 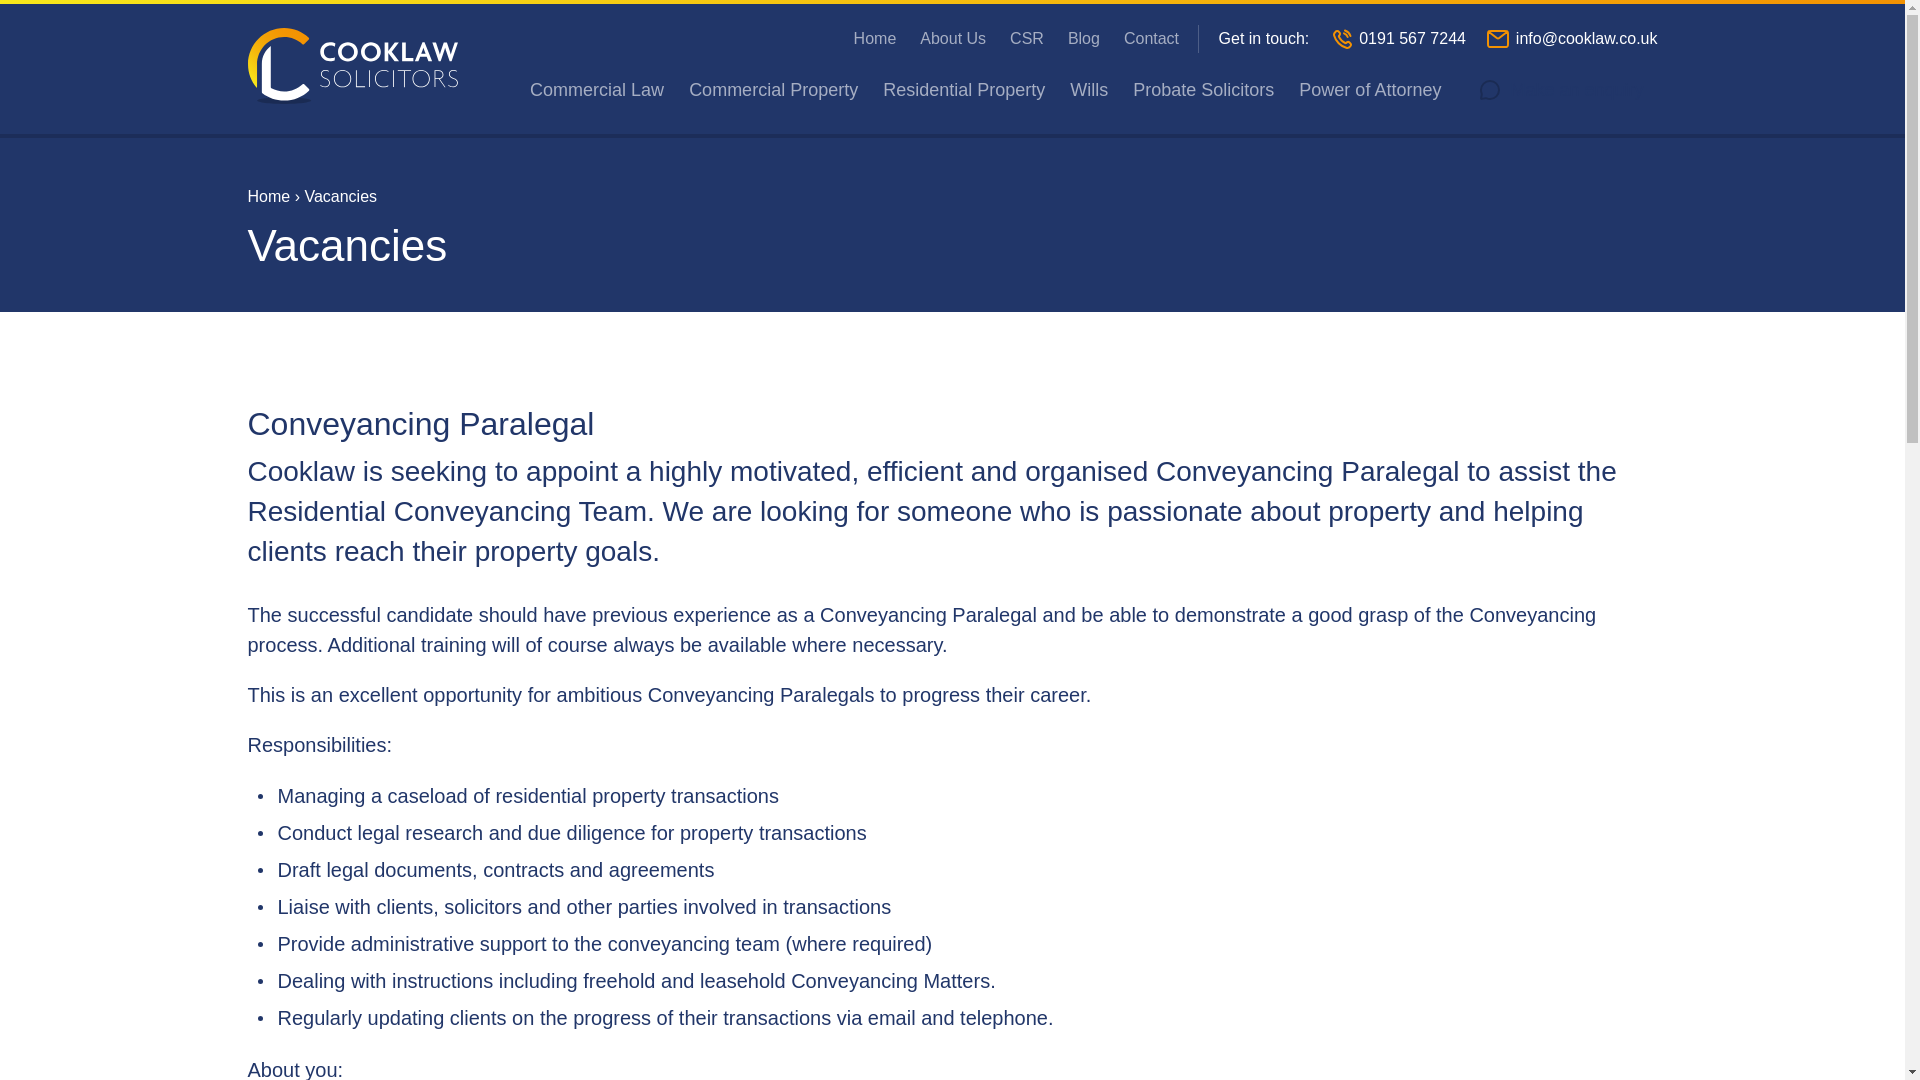 I want to click on Residential Property, so click(x=964, y=90).